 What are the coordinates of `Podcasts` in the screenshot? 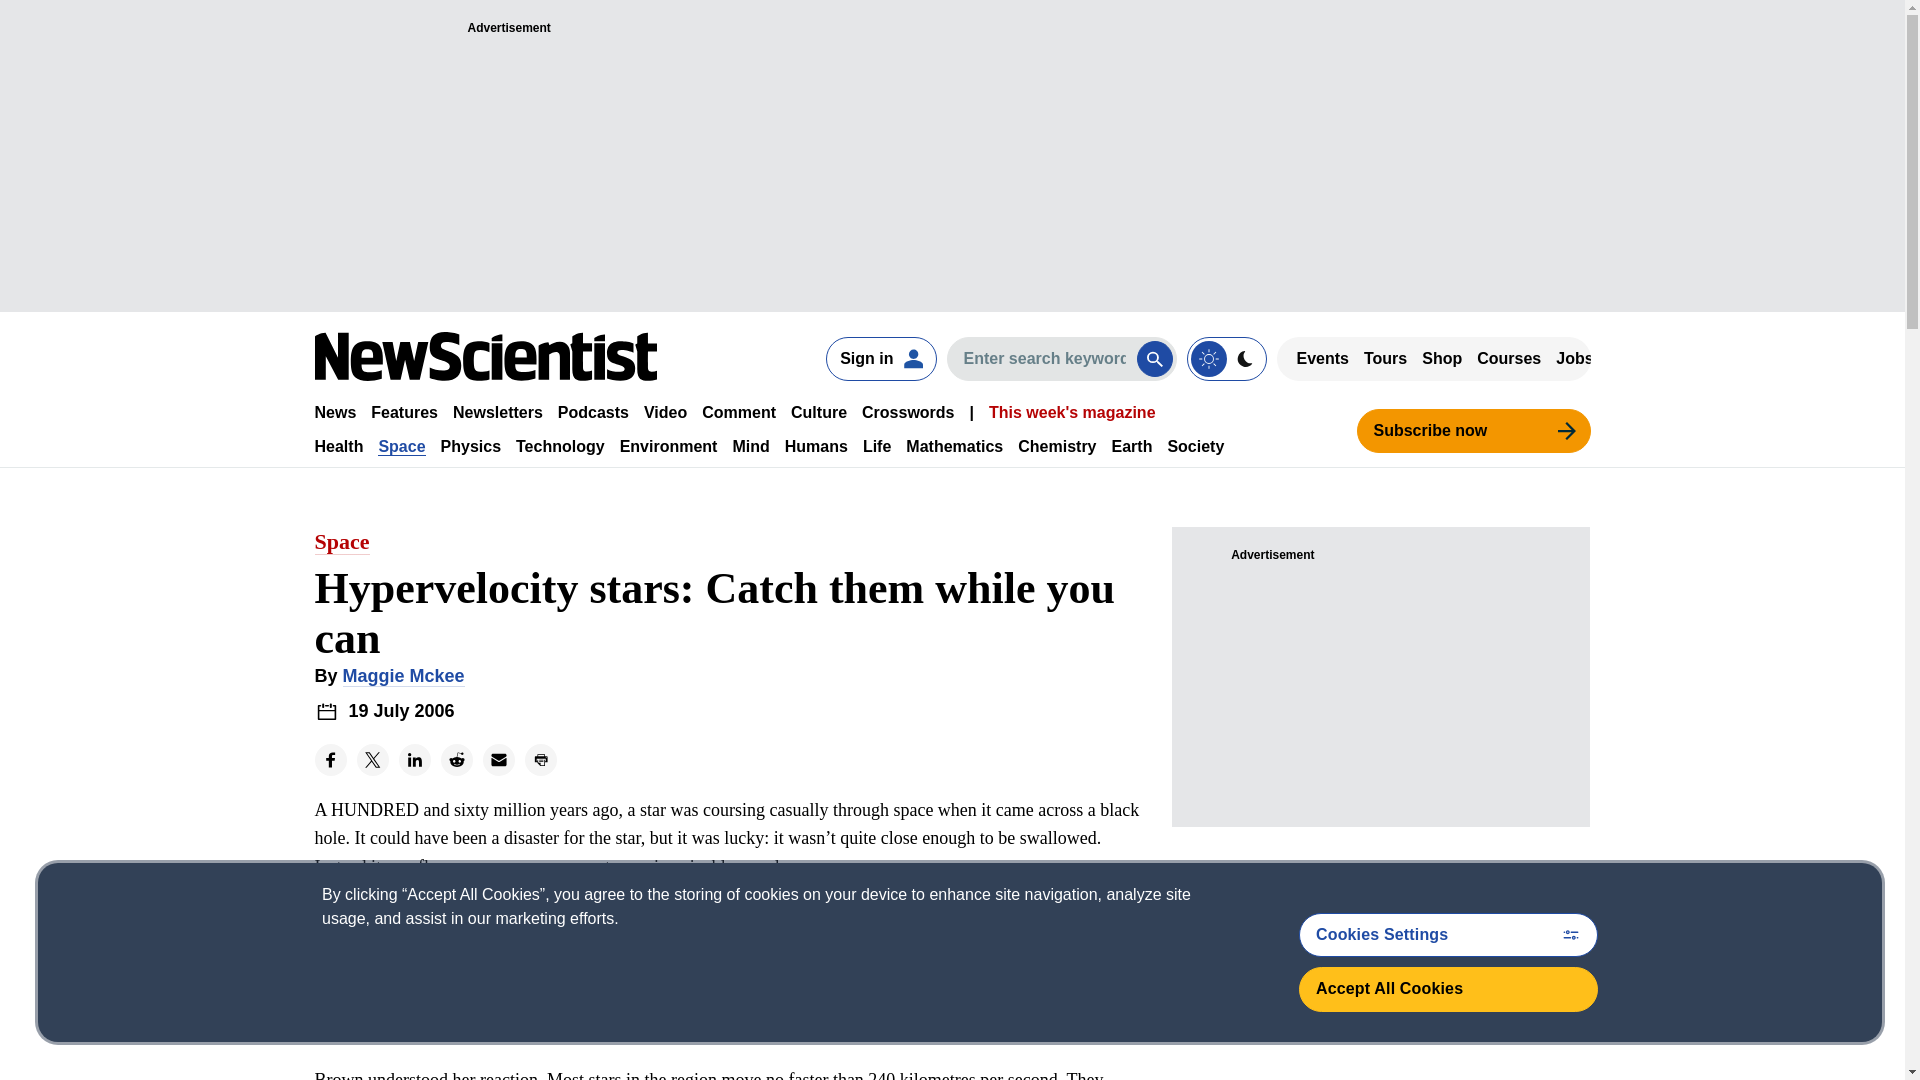 It's located at (594, 412).